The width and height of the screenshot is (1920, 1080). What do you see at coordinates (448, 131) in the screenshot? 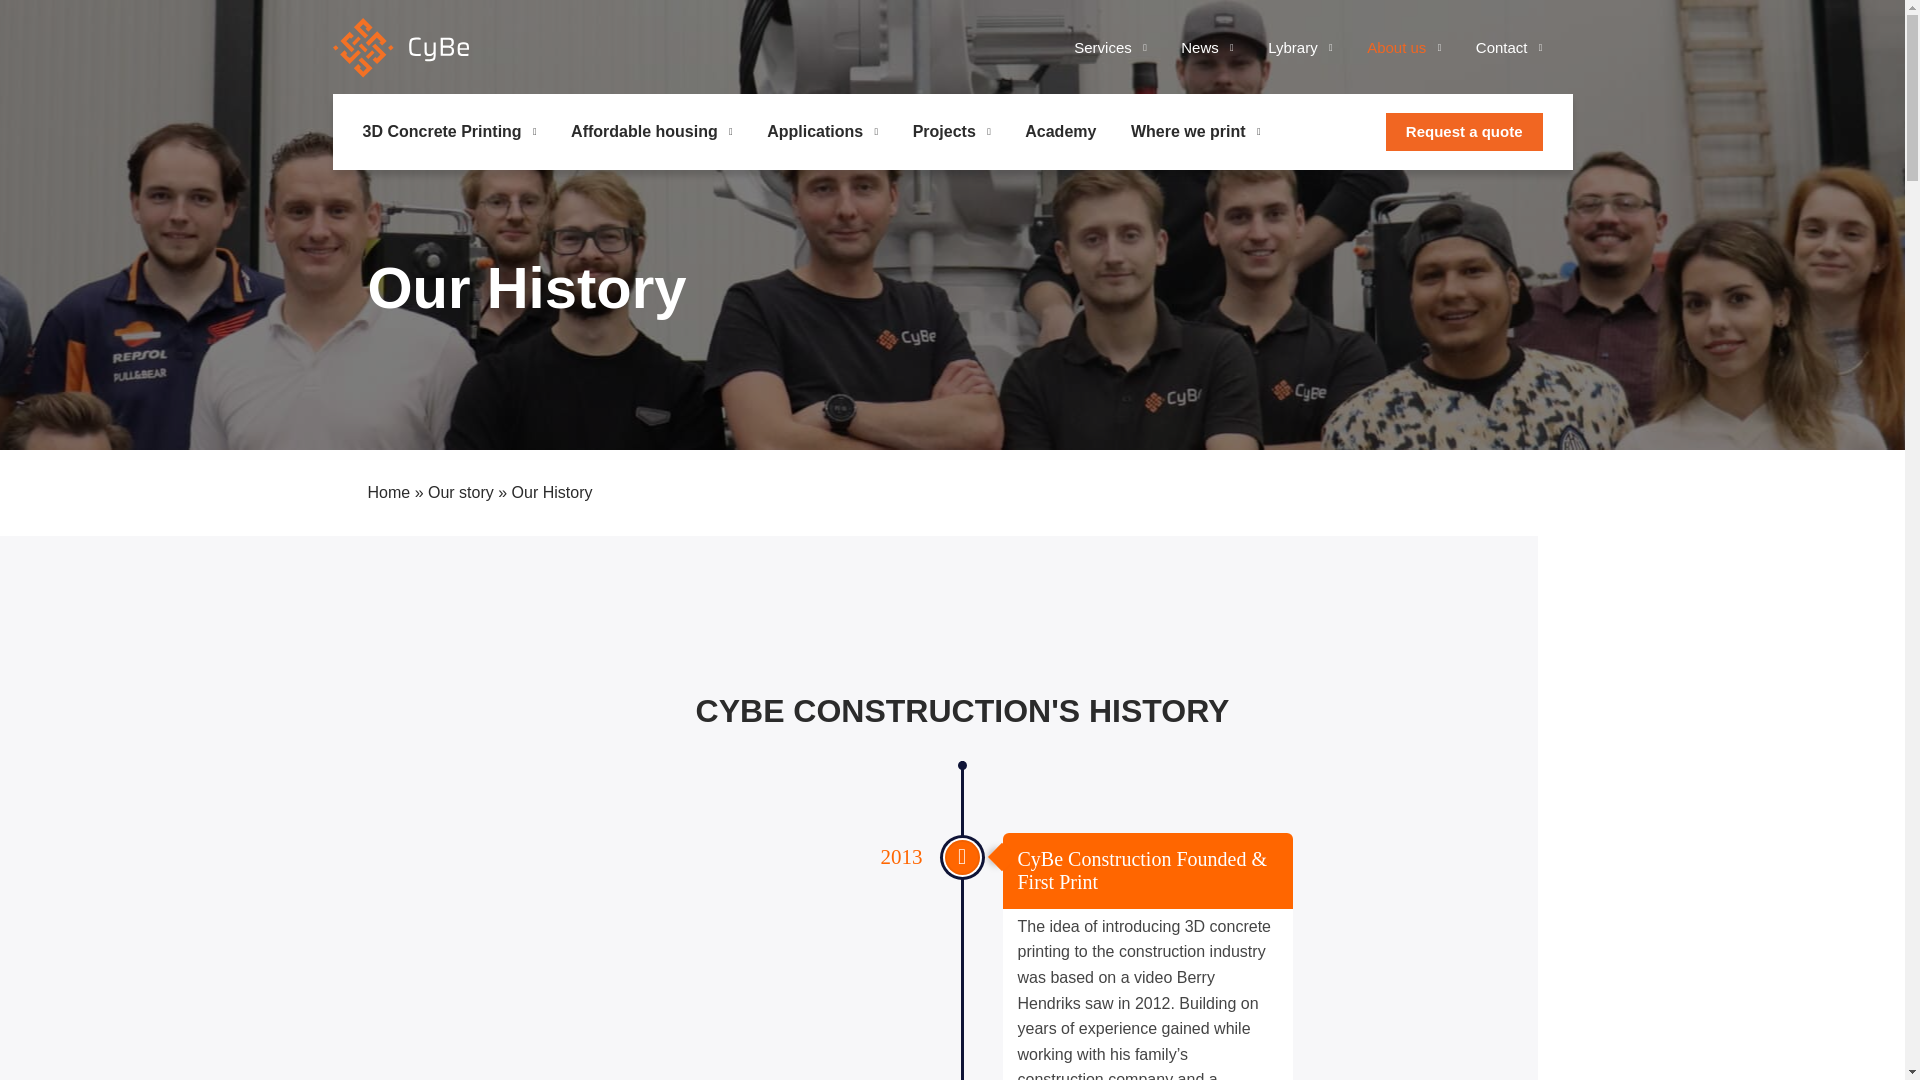
I see `3D Concrete Printing` at bounding box center [448, 131].